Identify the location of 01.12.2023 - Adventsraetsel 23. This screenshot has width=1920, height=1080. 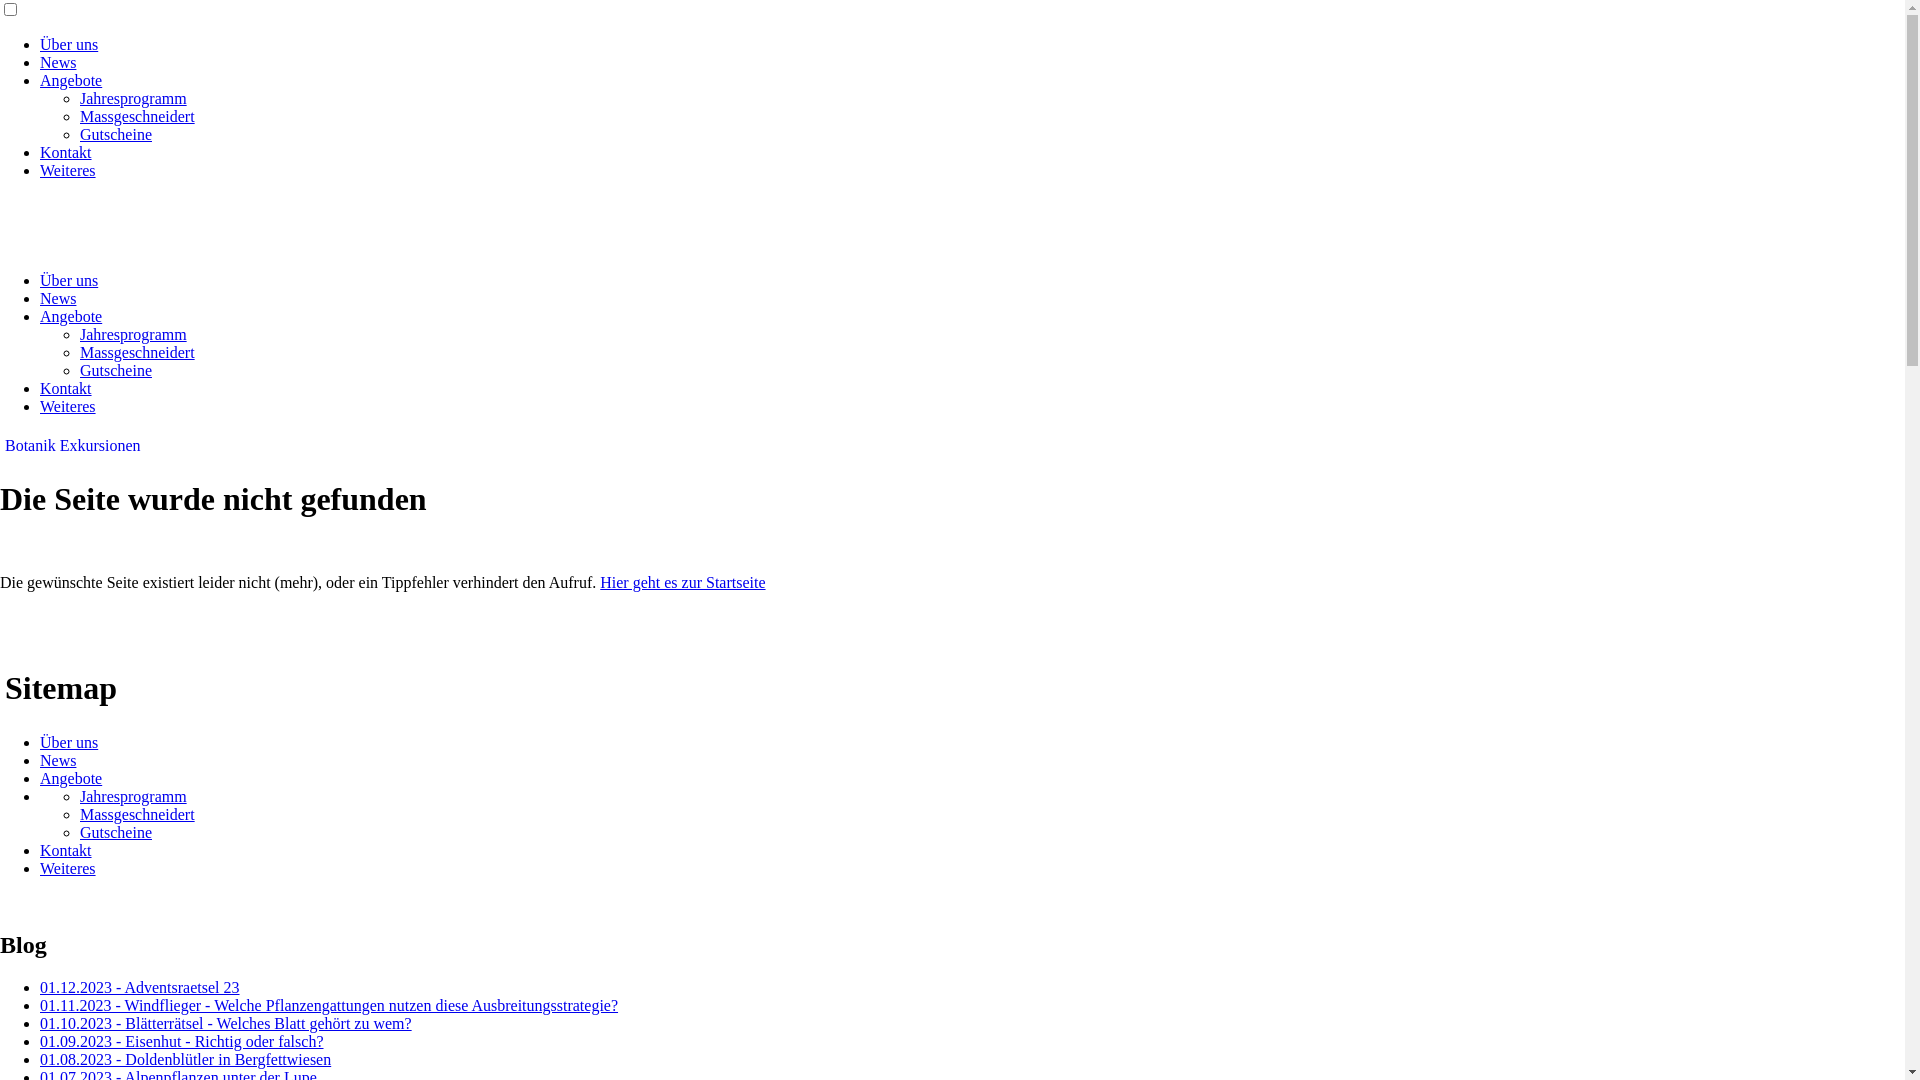
(140, 988).